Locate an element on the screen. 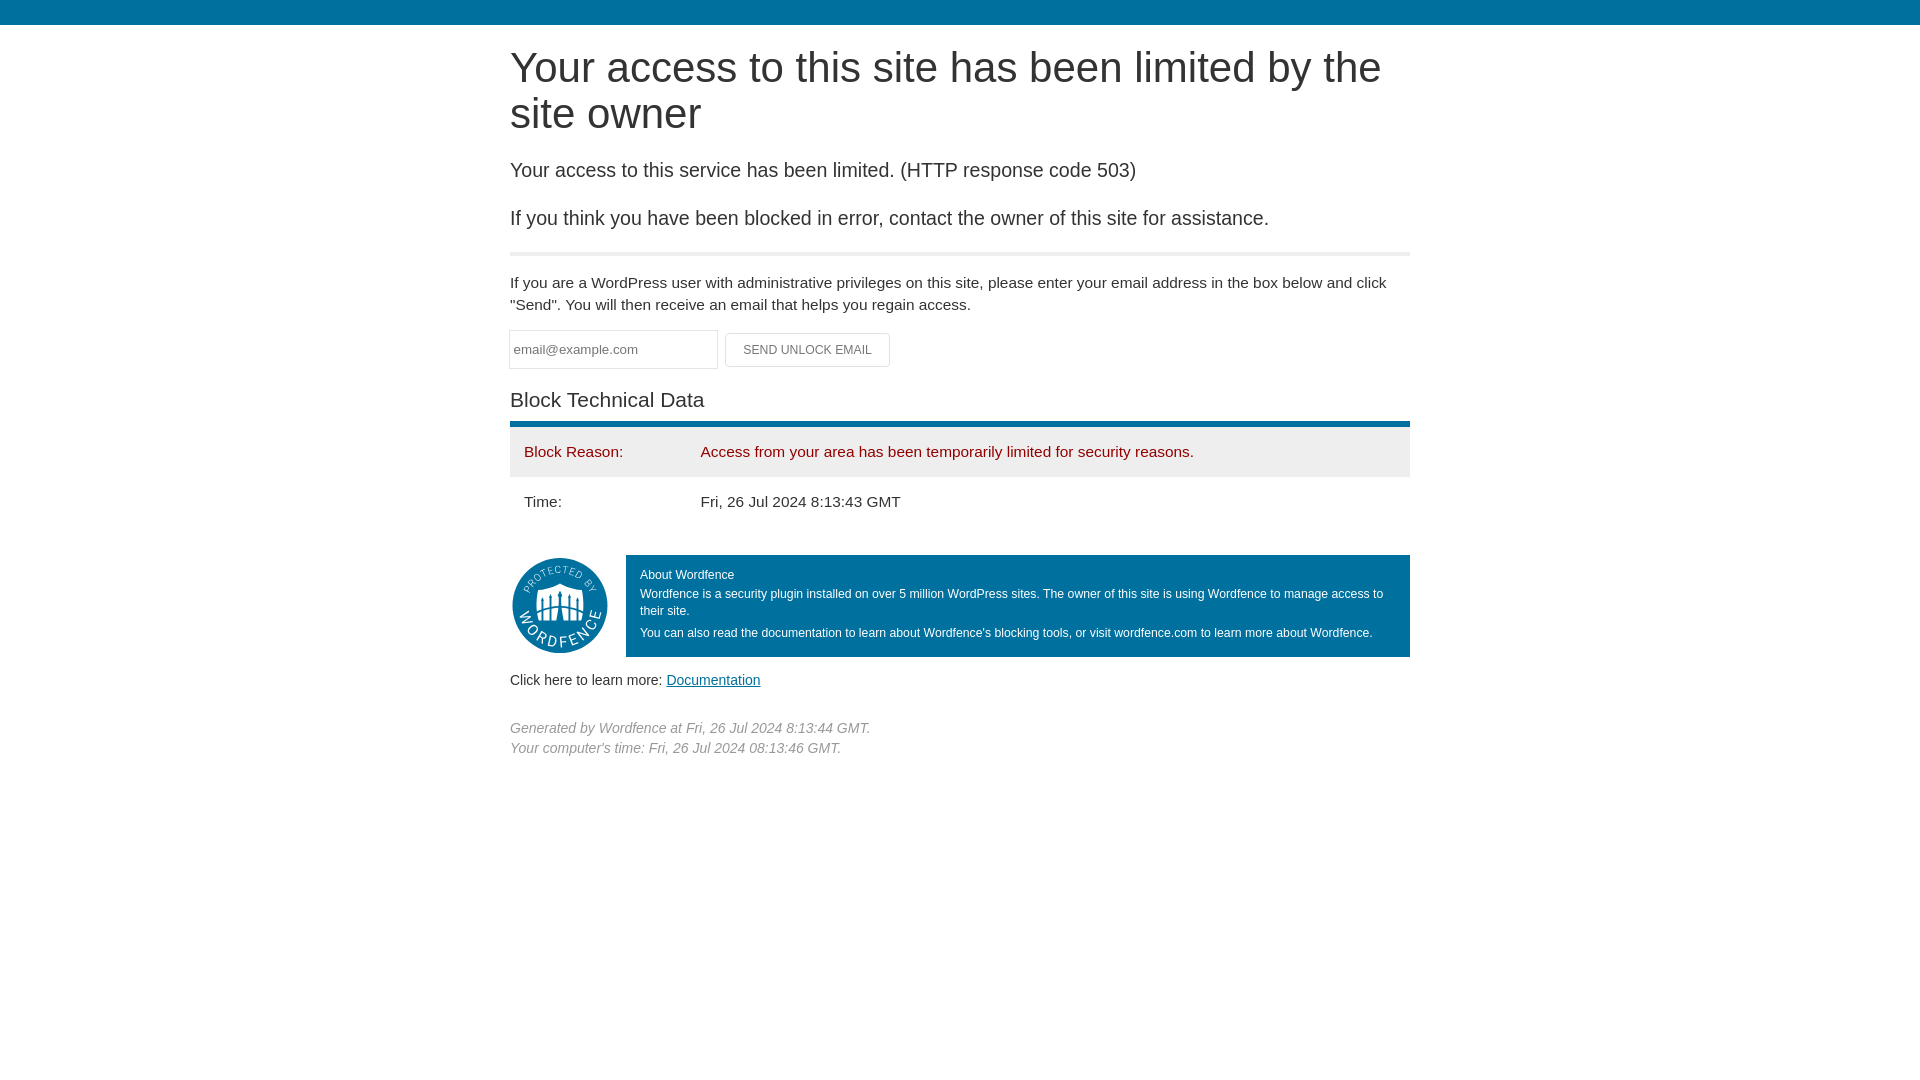  Send Unlock Email is located at coordinates (808, 350).